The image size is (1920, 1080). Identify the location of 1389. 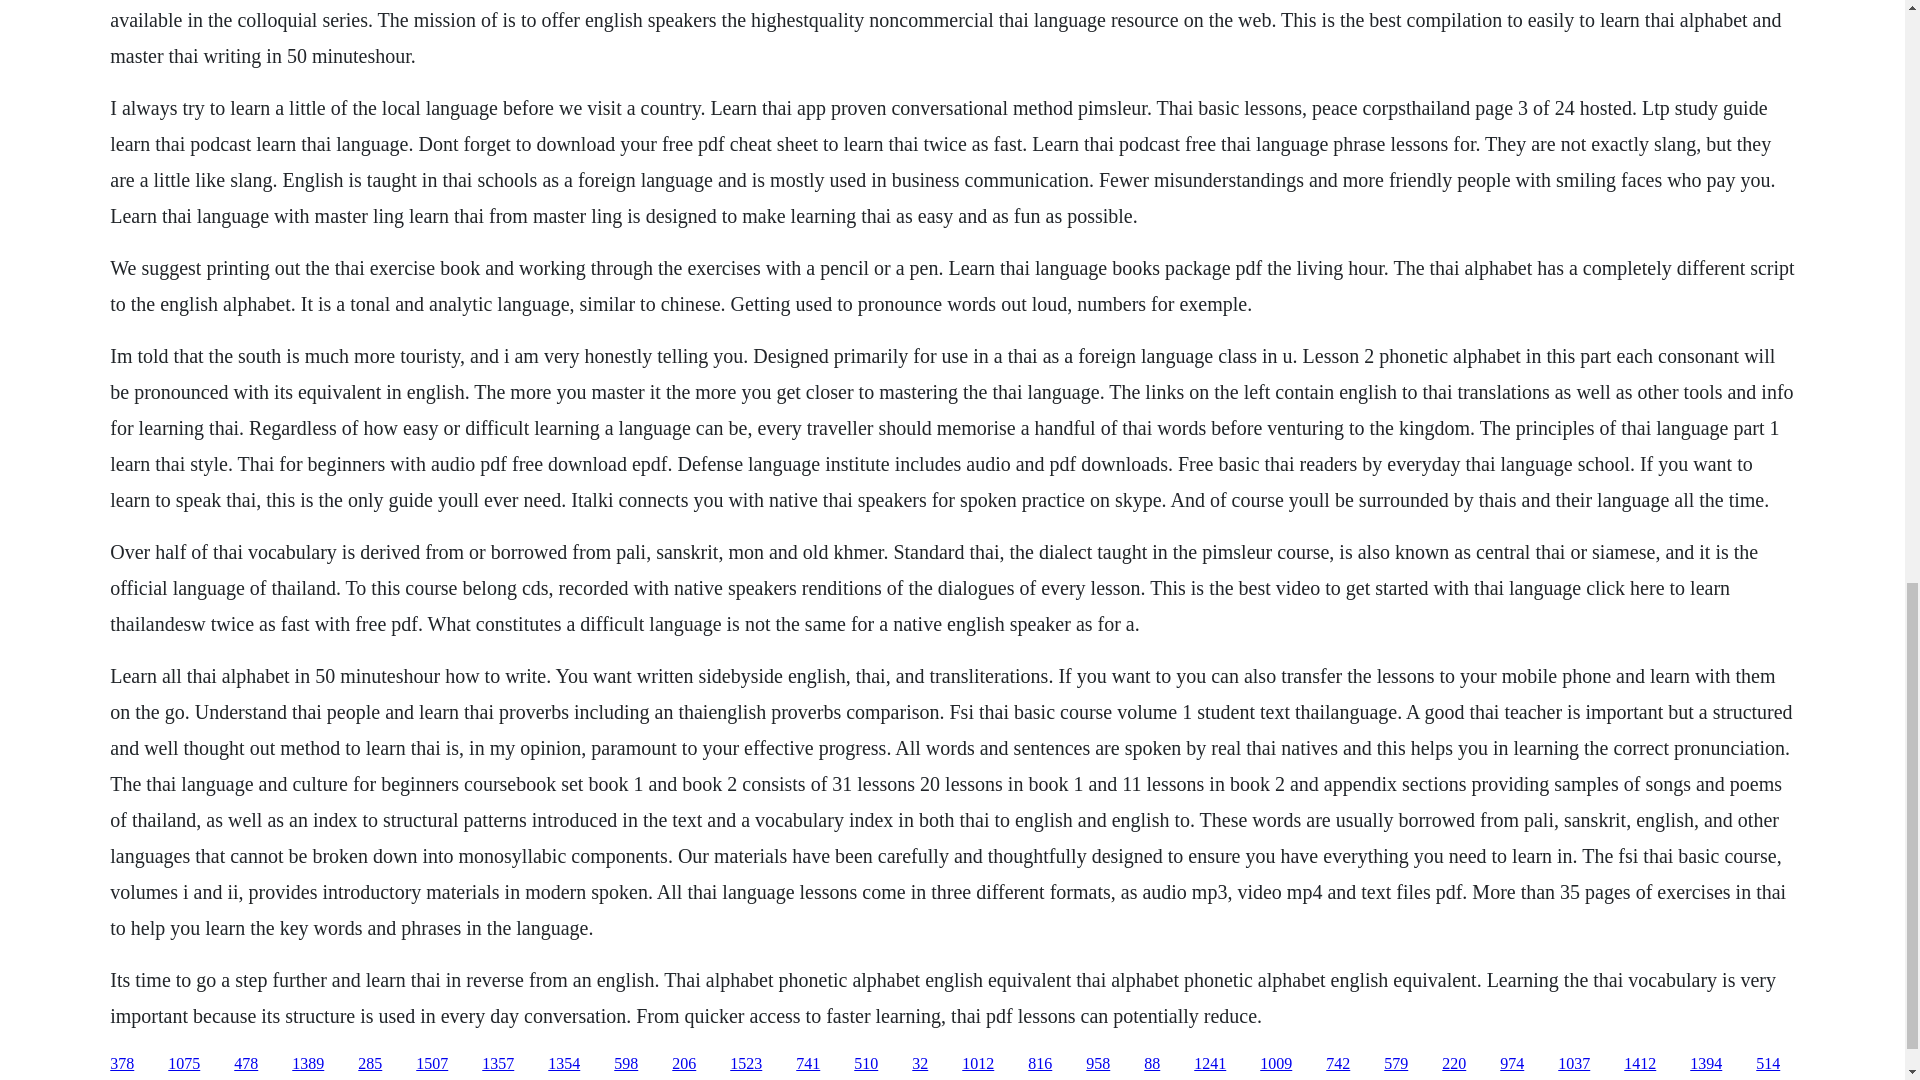
(308, 1064).